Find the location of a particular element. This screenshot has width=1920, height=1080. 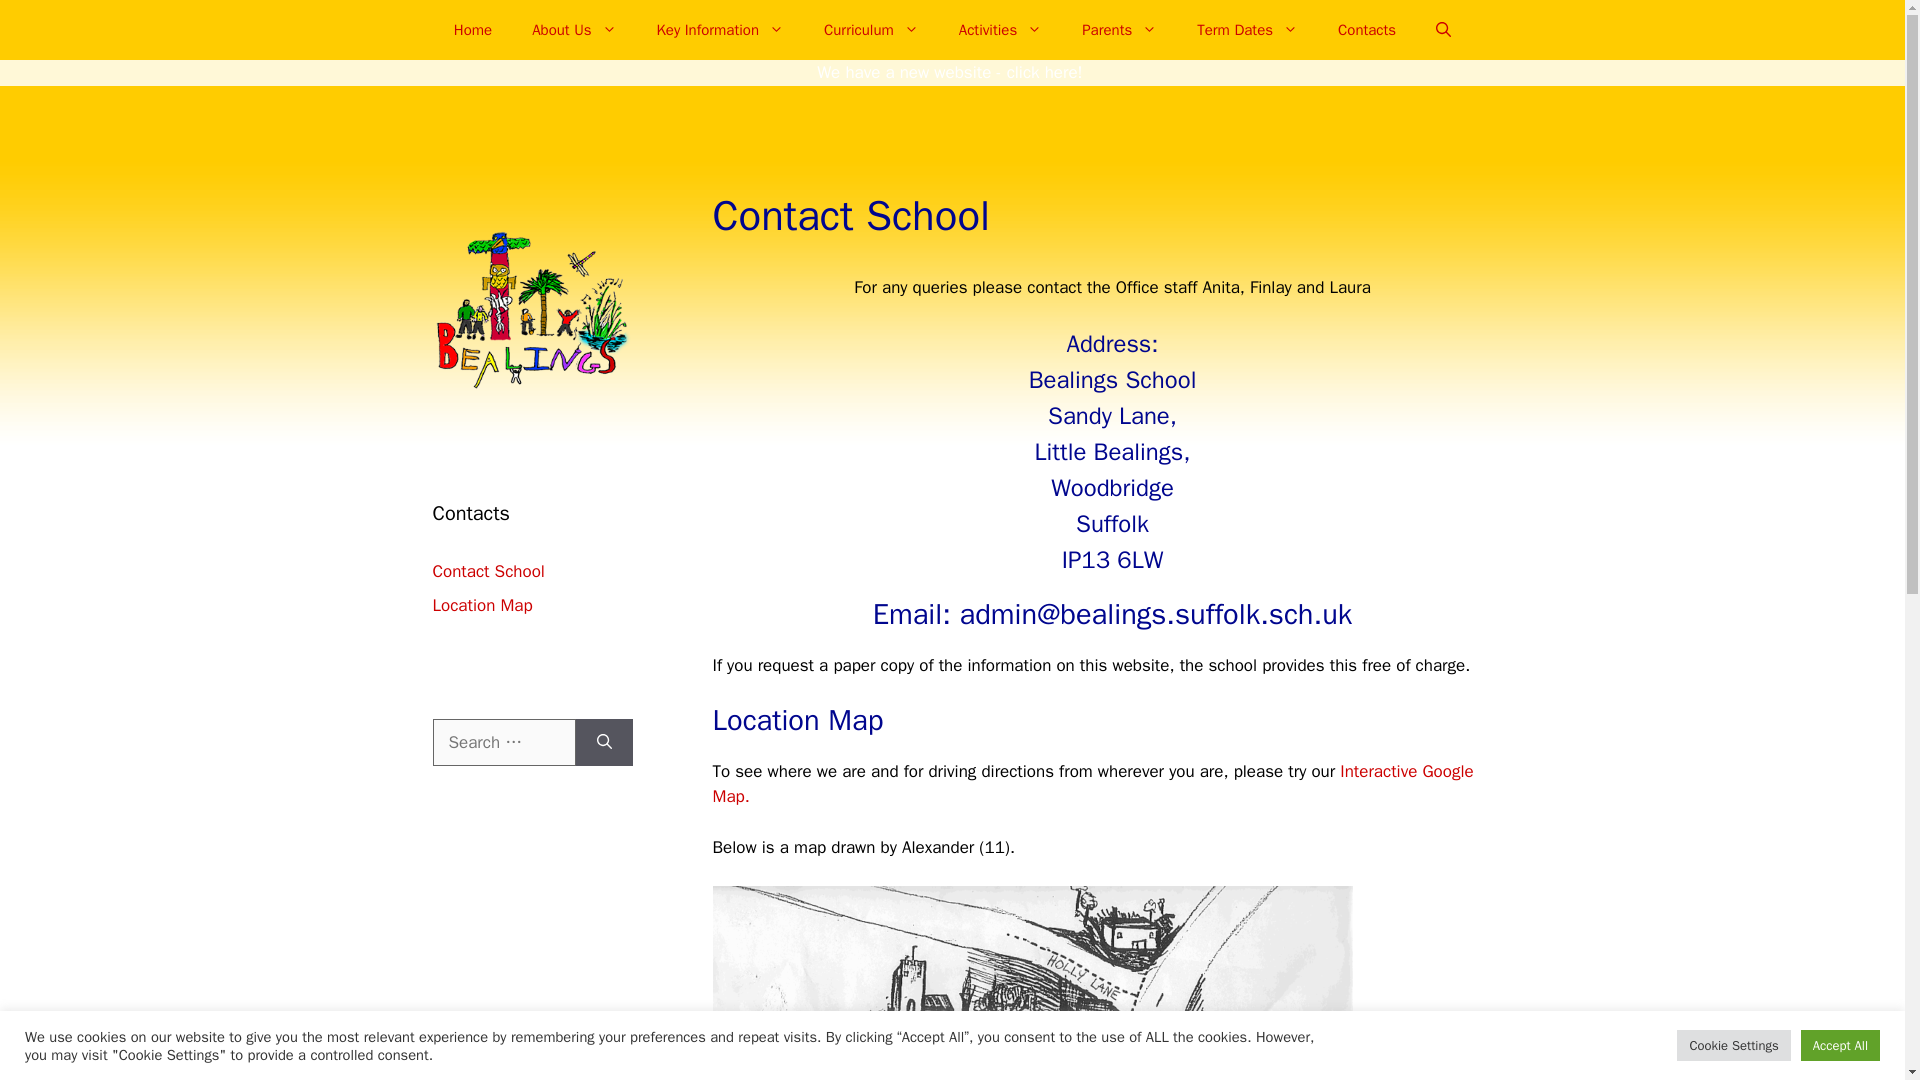

Location Map is located at coordinates (482, 605).